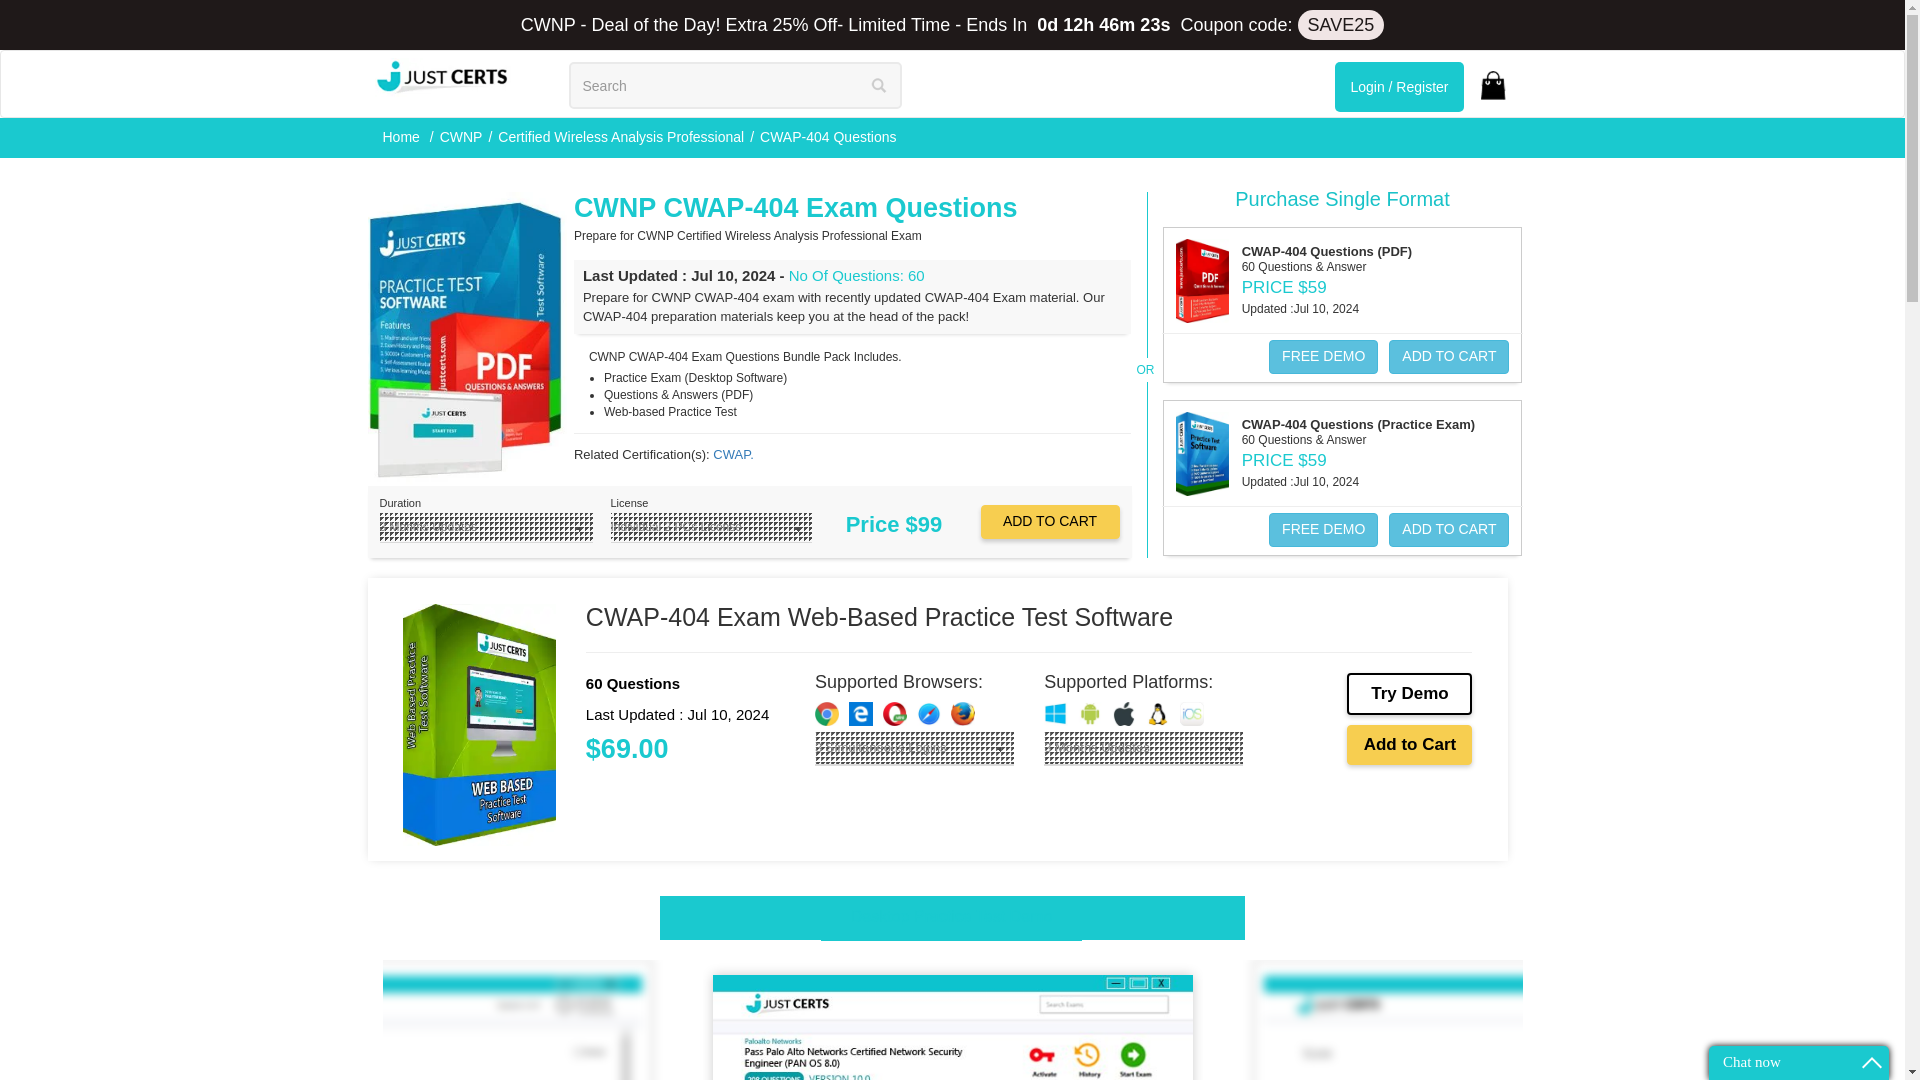 The image size is (1920, 1080). Describe the element at coordinates (1410, 693) in the screenshot. I see `Try Demo` at that location.